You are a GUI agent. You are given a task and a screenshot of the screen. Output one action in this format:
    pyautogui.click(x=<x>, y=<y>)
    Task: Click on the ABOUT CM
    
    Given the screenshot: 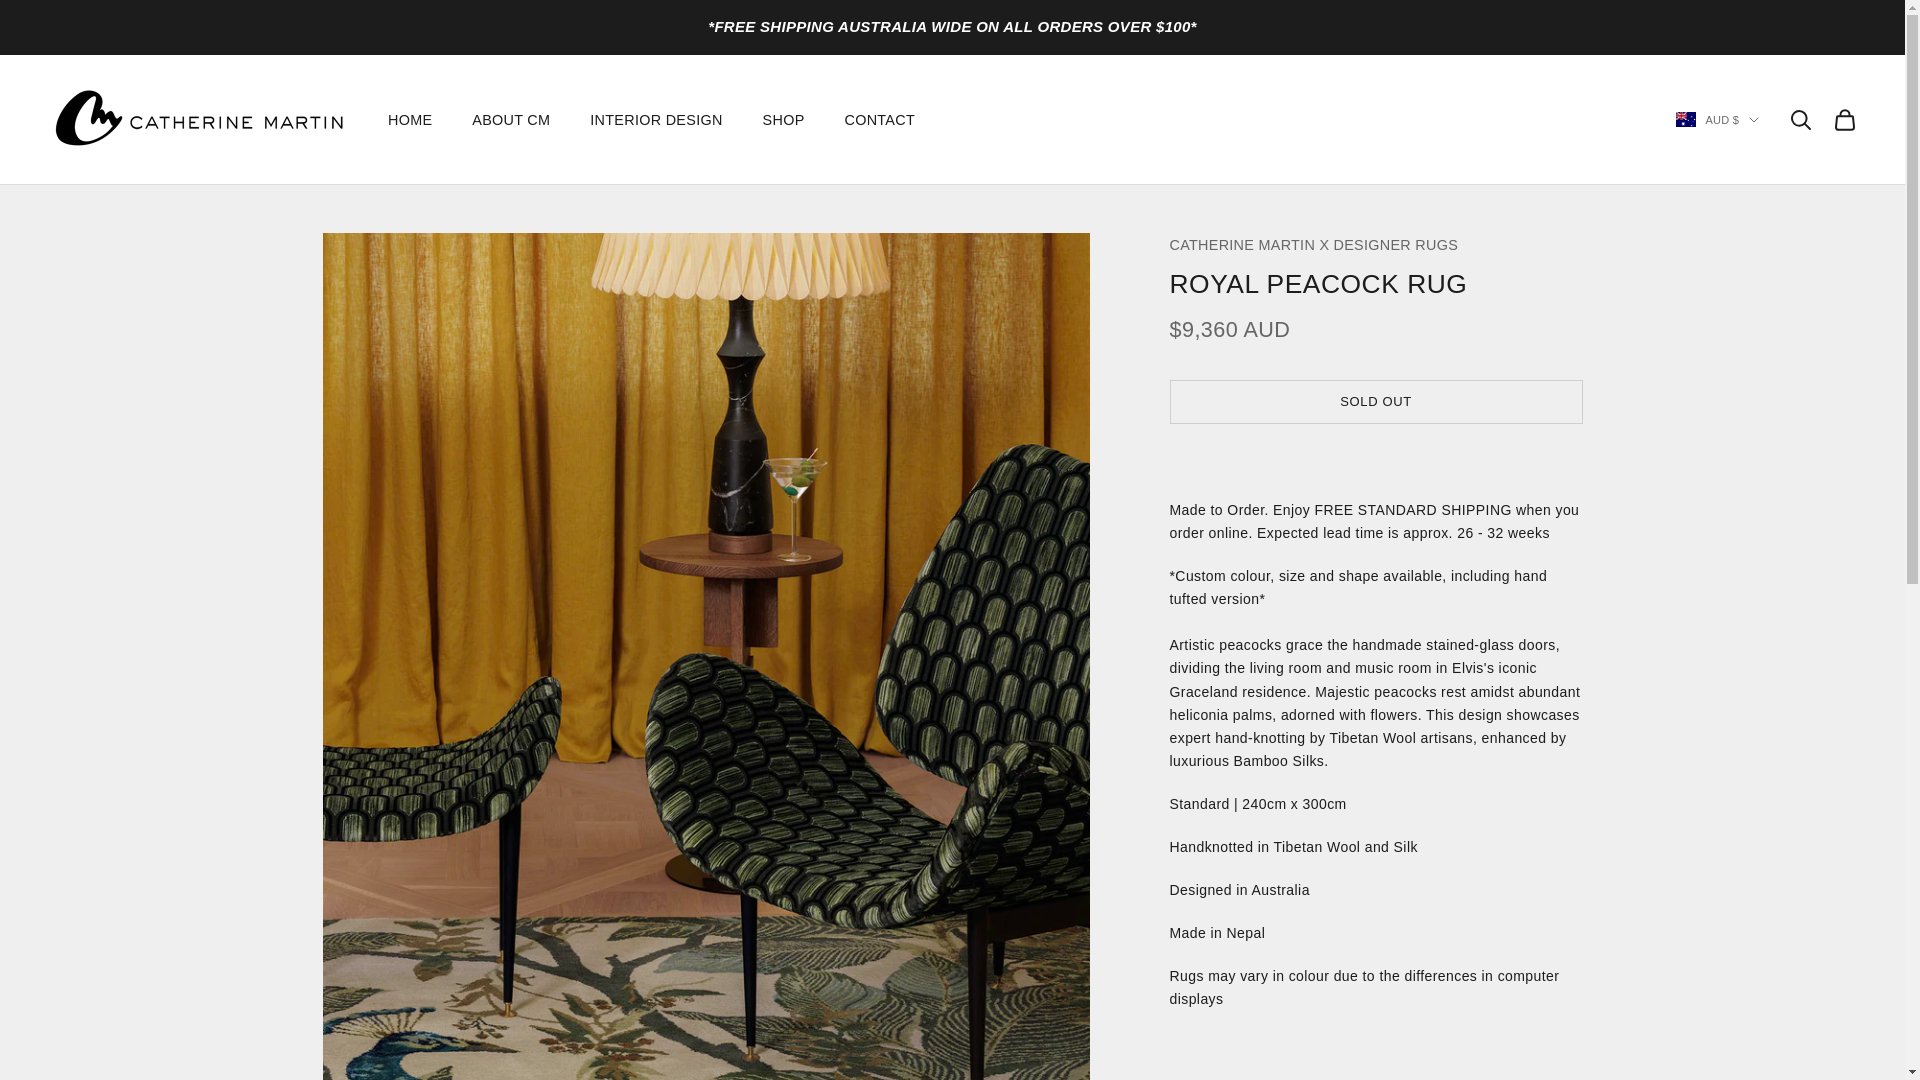 What is the action you would take?
    pyautogui.click(x=510, y=120)
    